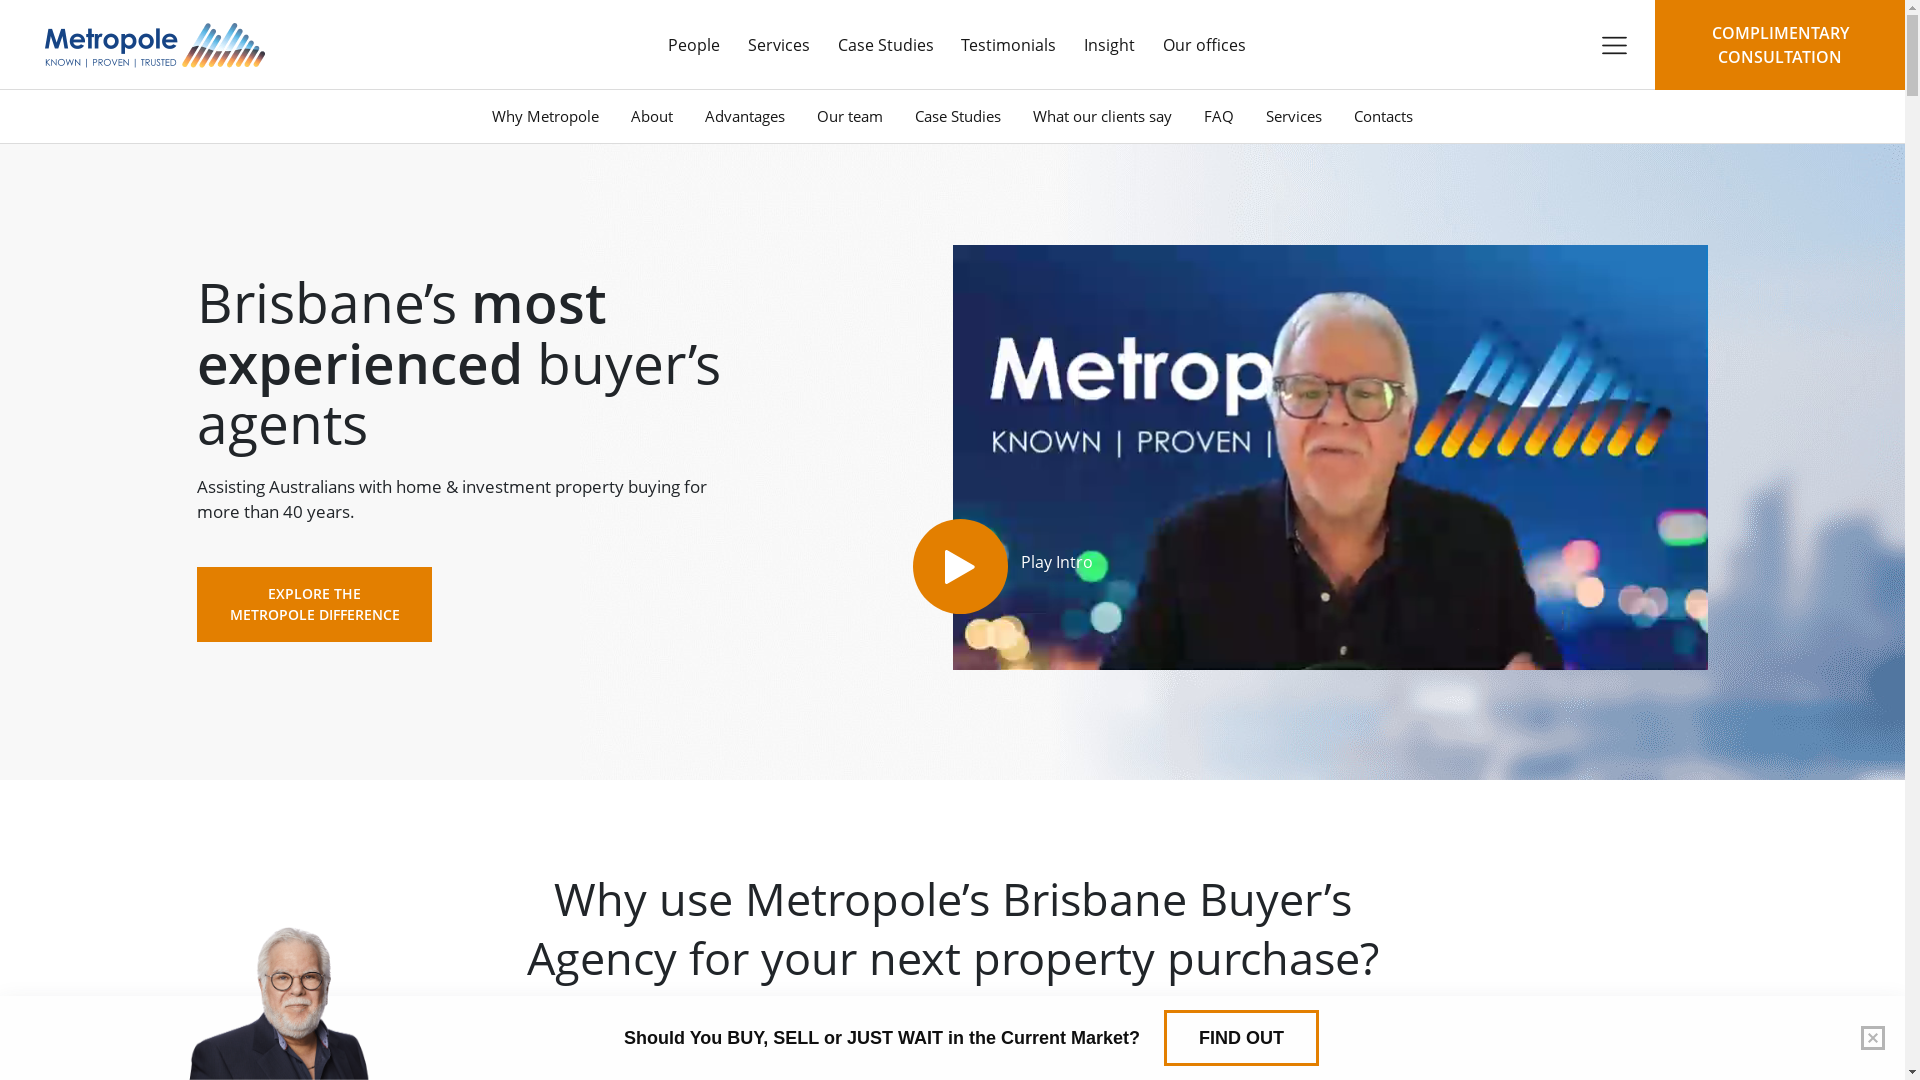 Image resolution: width=1920 pixels, height=1080 pixels. What do you see at coordinates (1204, 45) in the screenshot?
I see `Our offices` at bounding box center [1204, 45].